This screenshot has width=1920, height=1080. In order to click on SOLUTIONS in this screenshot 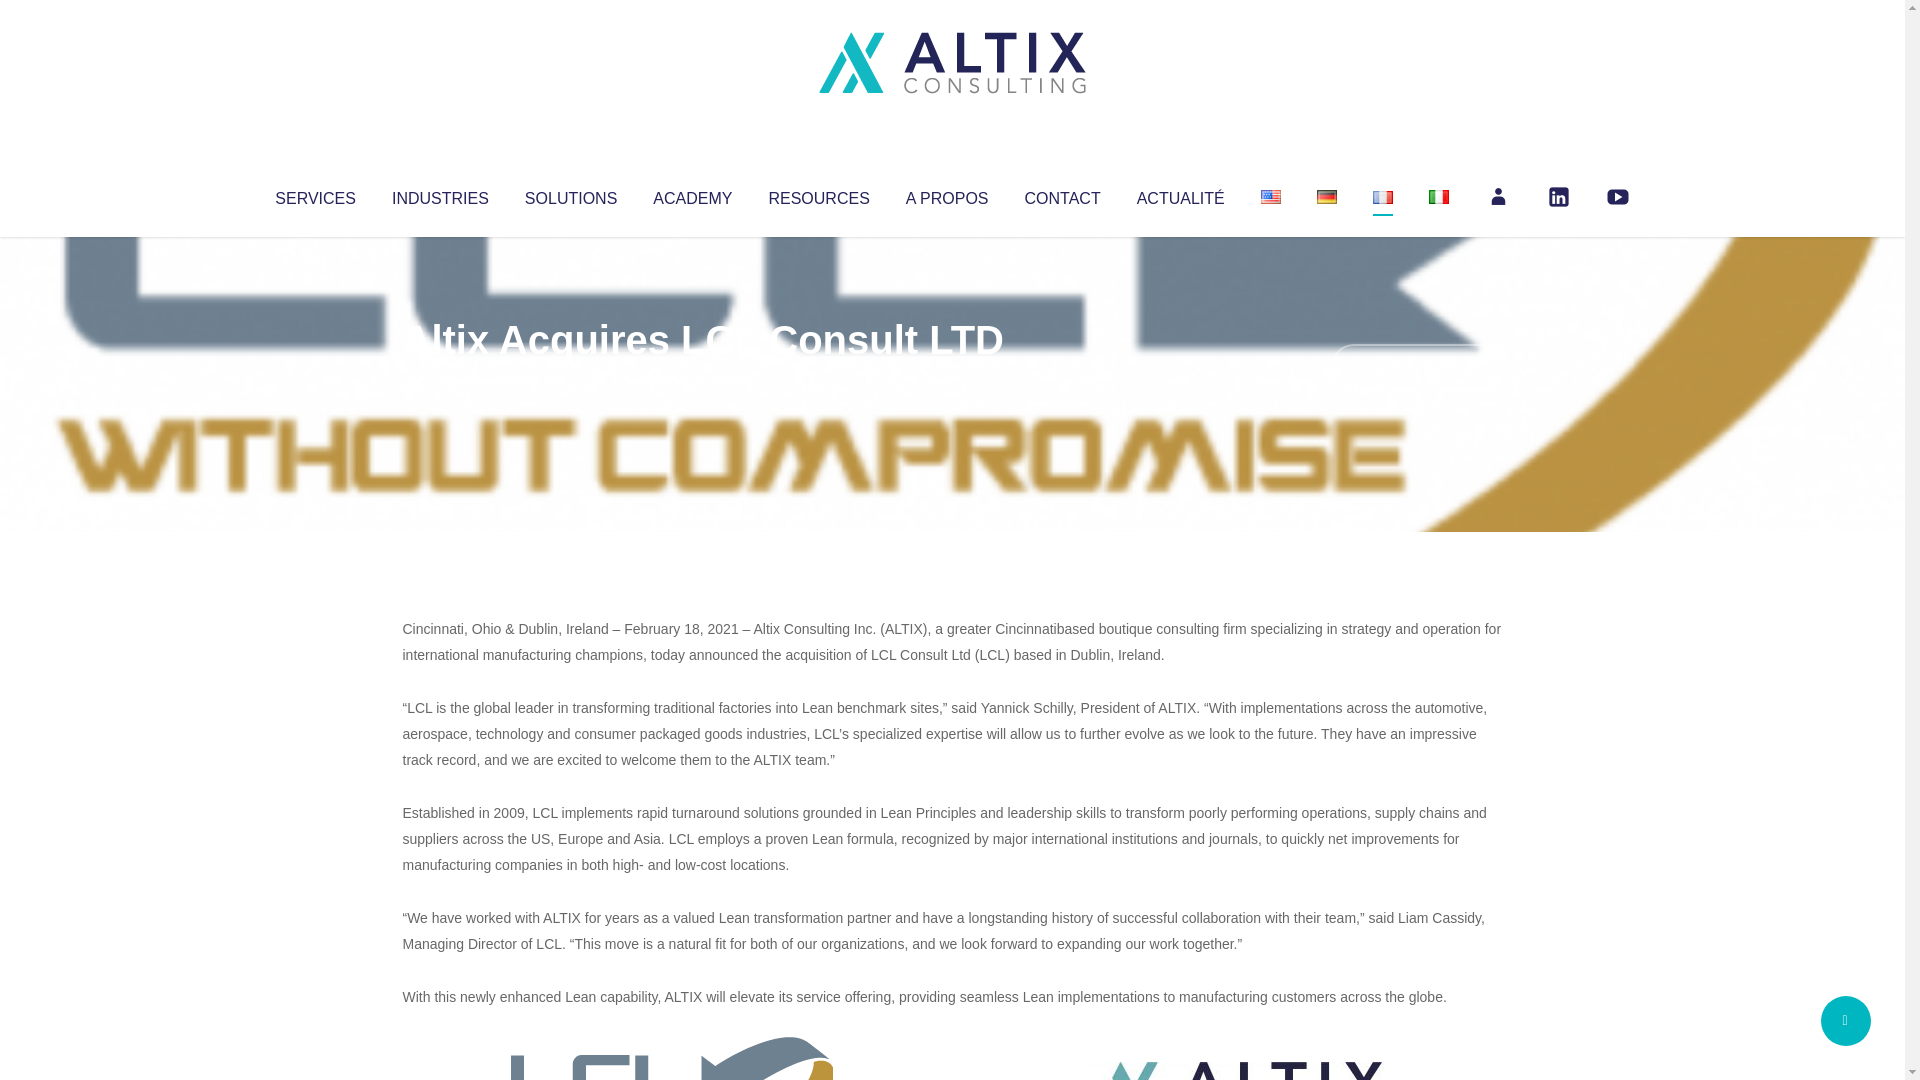, I will do `click(570, 194)`.